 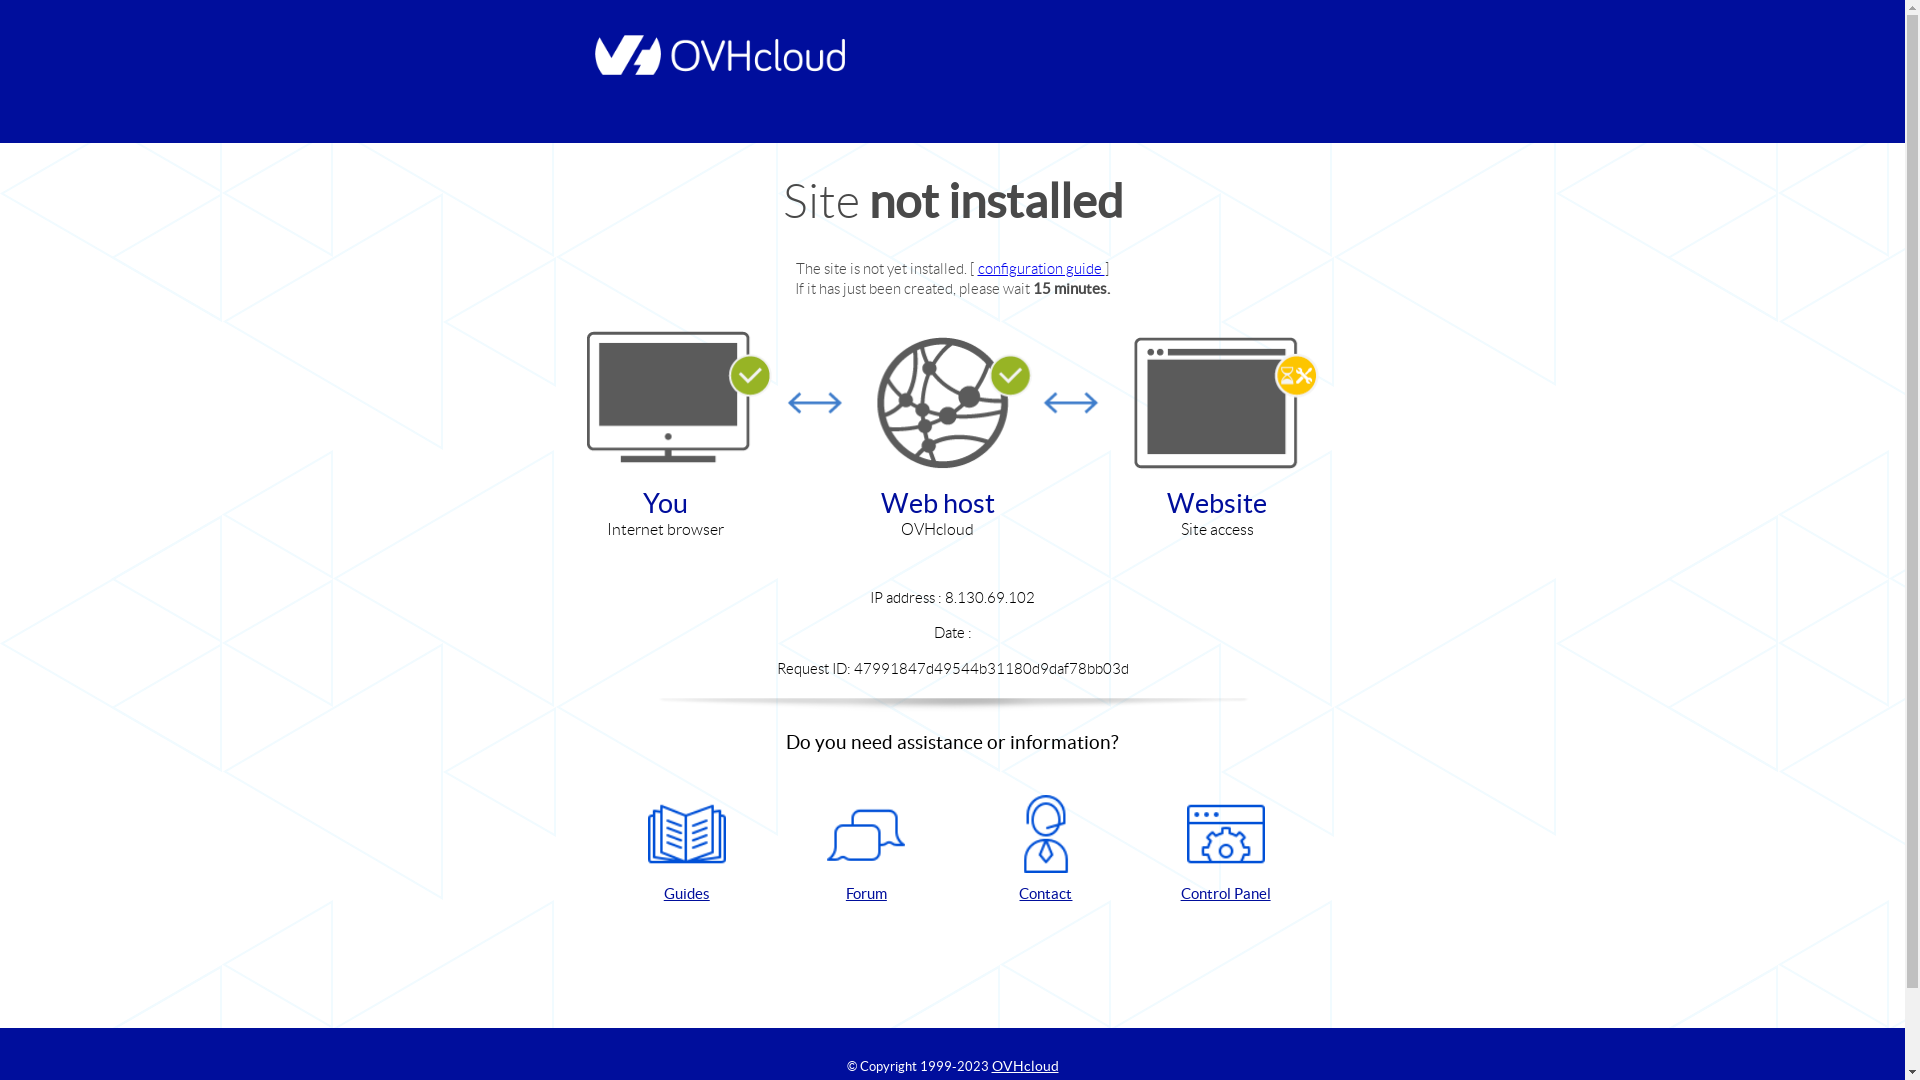 I want to click on Control Panel, so click(x=1226, y=850).